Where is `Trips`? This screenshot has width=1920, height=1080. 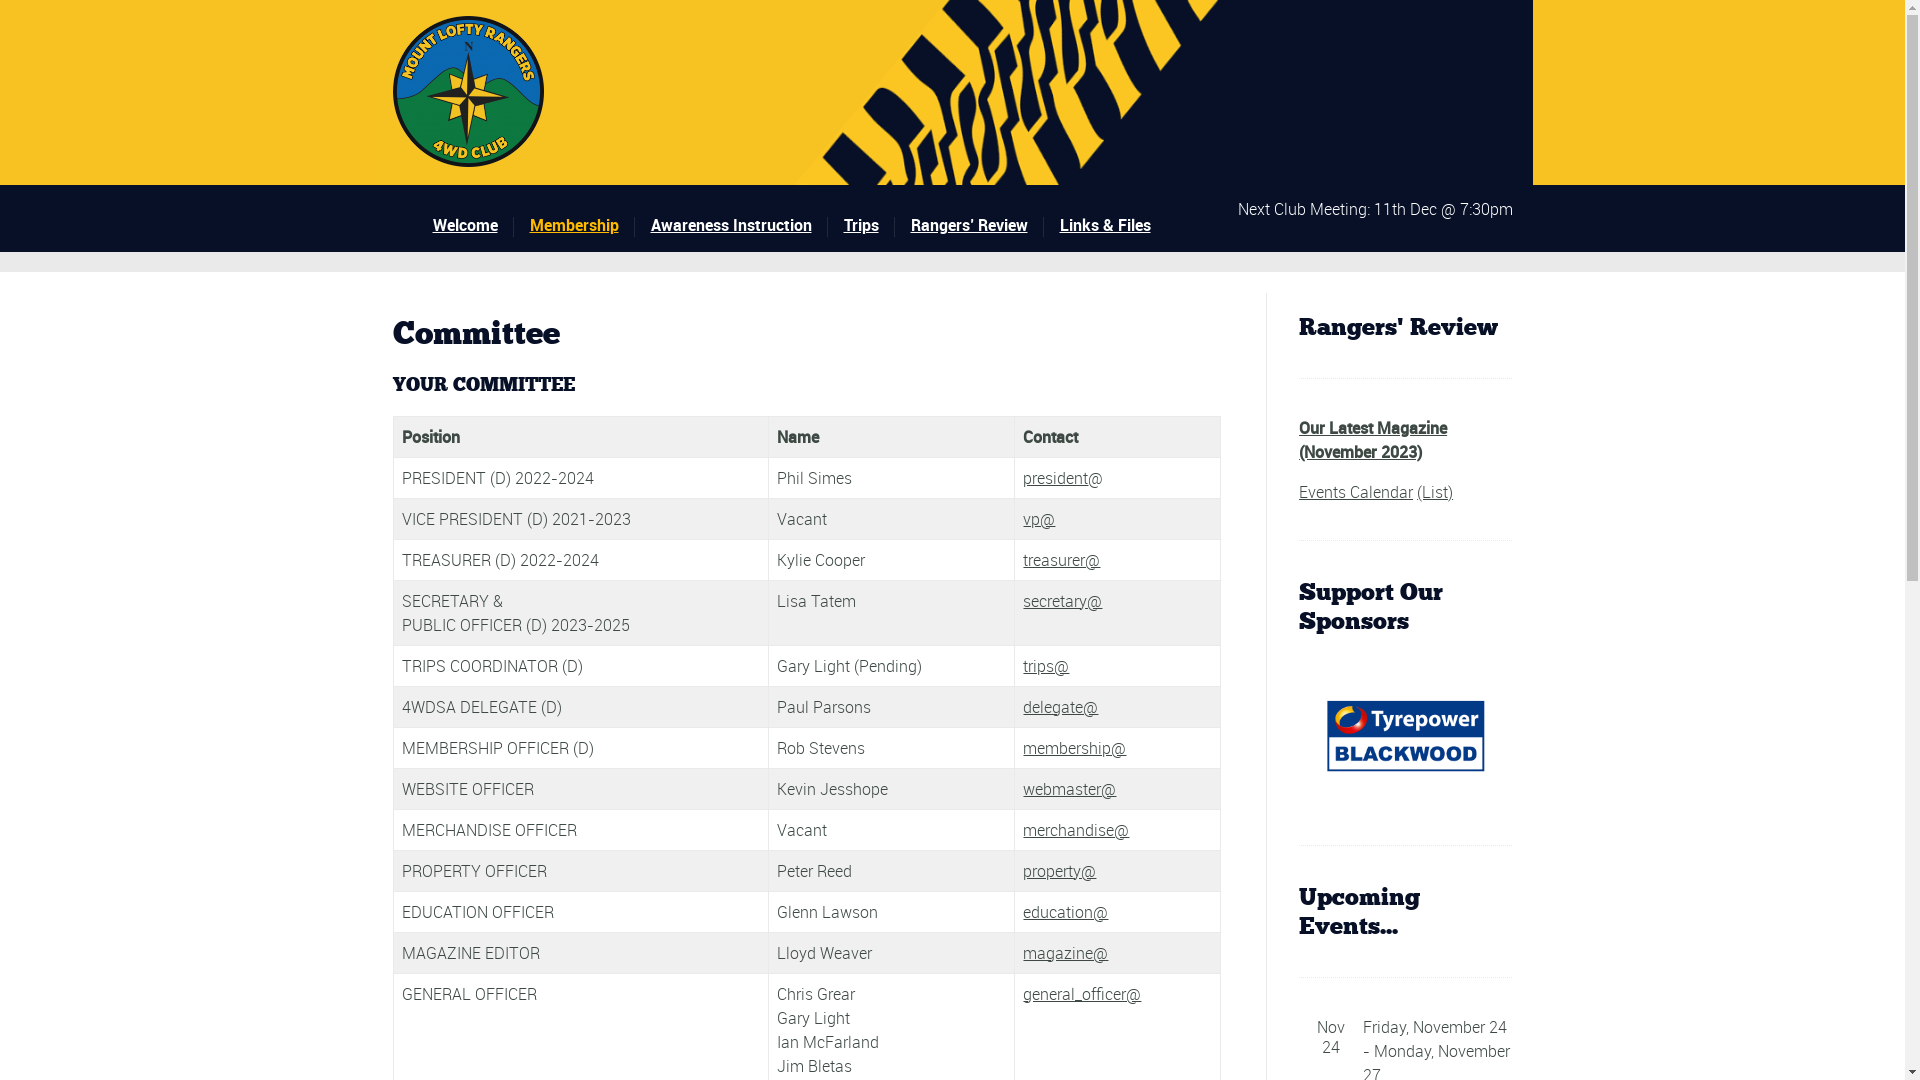 Trips is located at coordinates (870, 226).